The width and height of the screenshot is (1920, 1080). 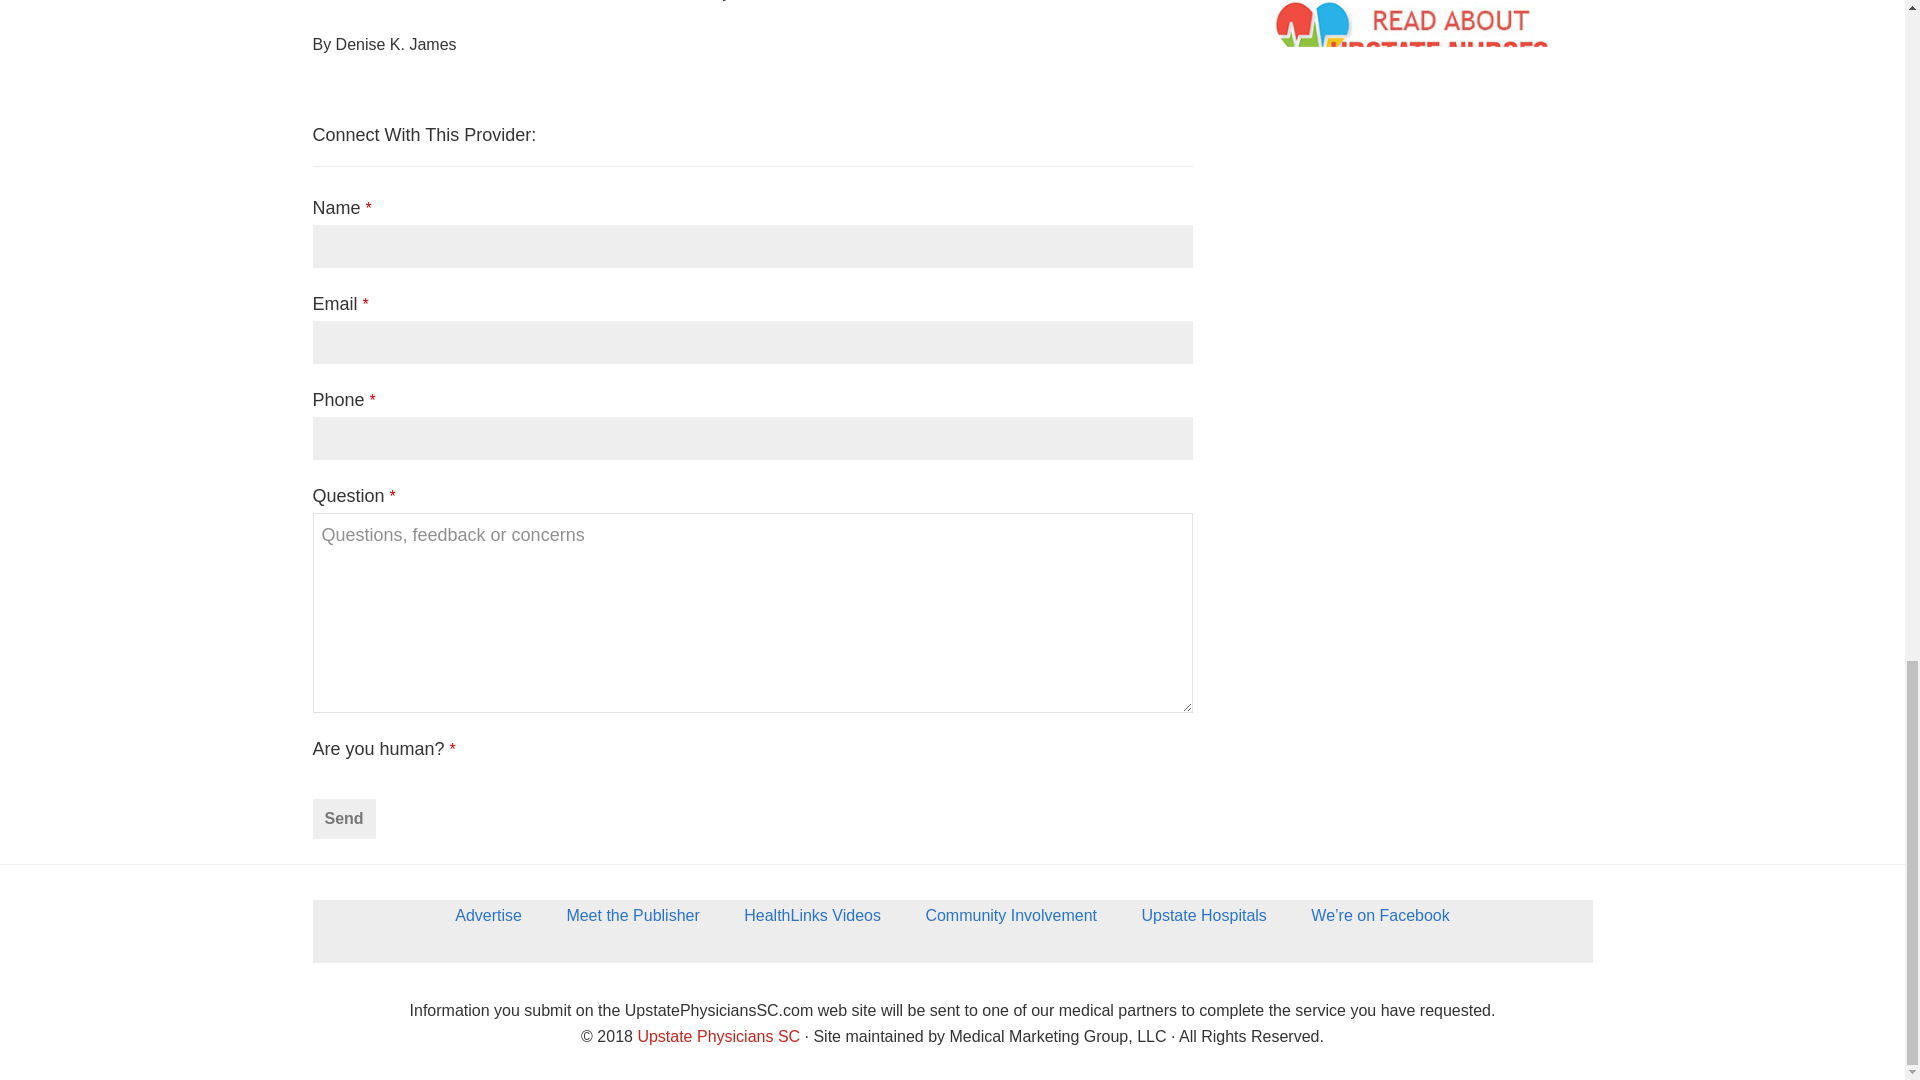 I want to click on Upstate Hospitals, so click(x=1204, y=922).